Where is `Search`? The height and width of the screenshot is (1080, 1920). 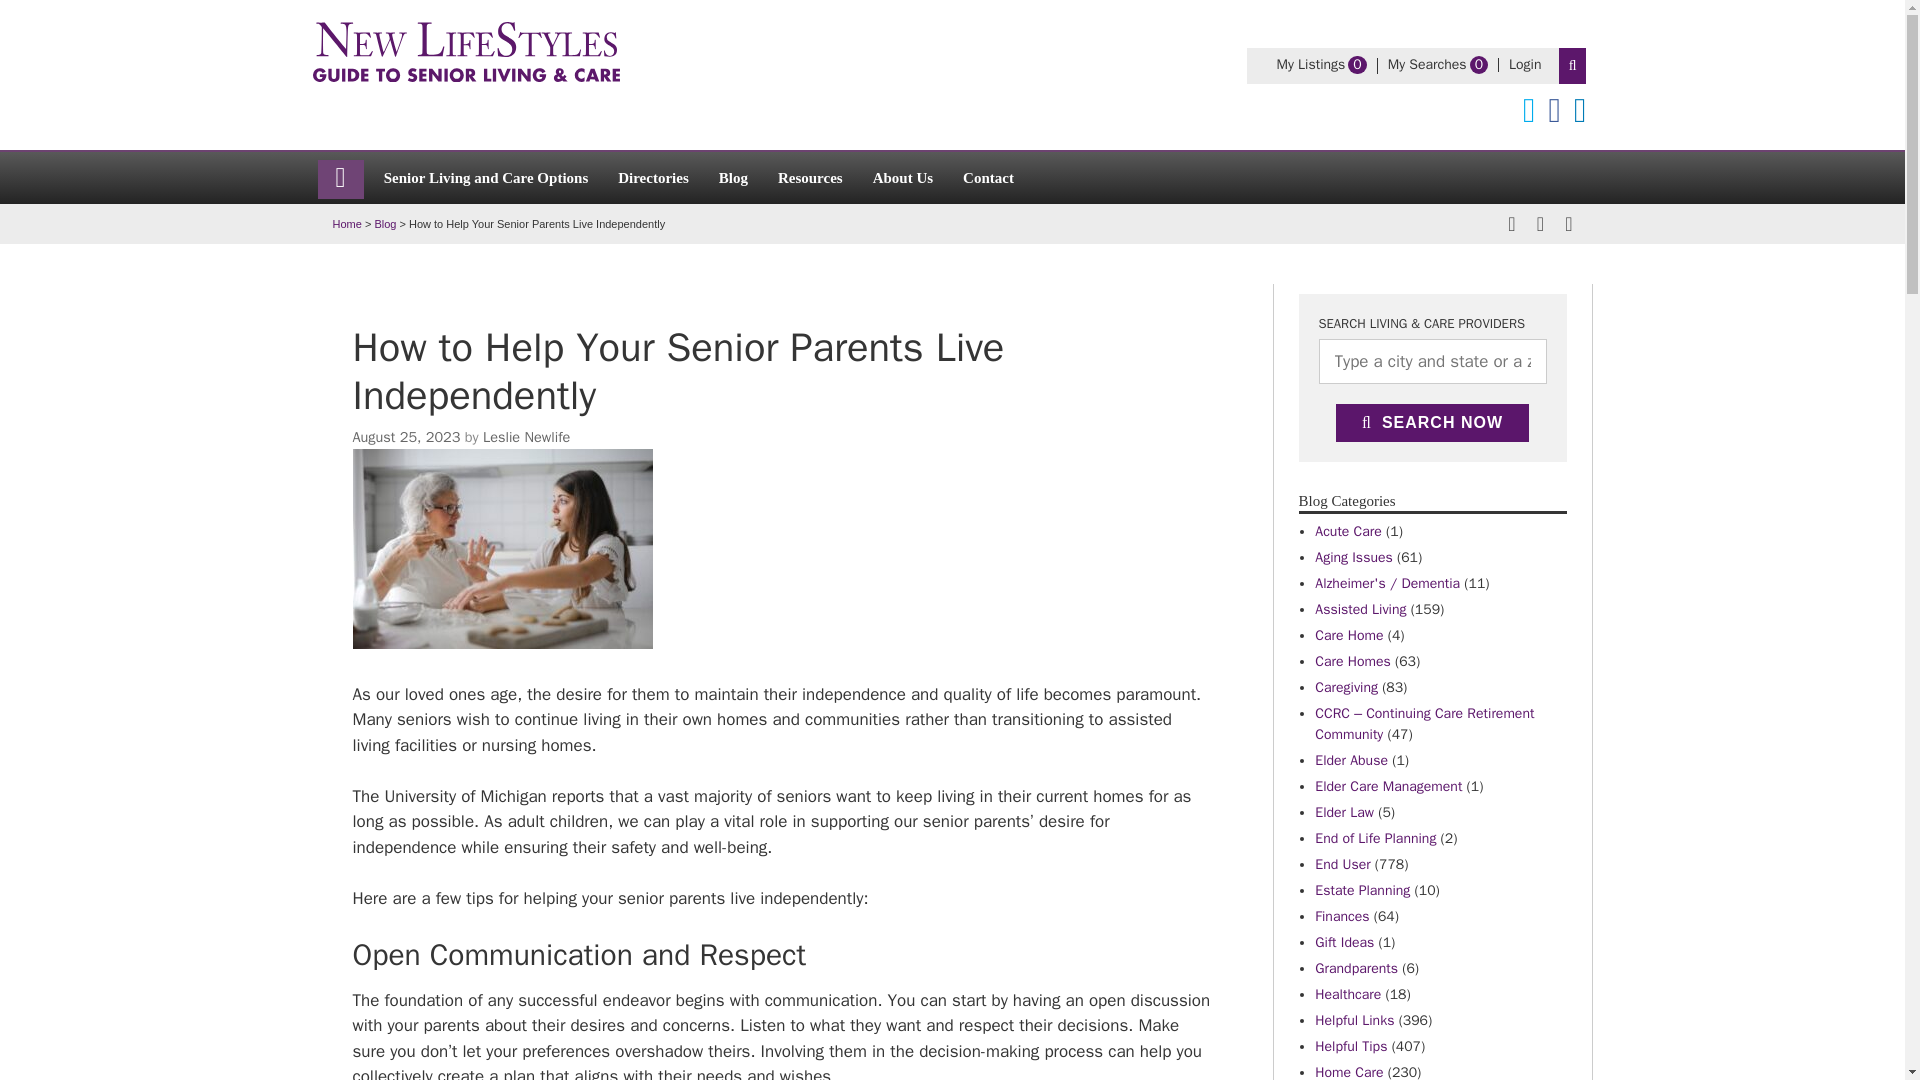 Search is located at coordinates (526, 436).